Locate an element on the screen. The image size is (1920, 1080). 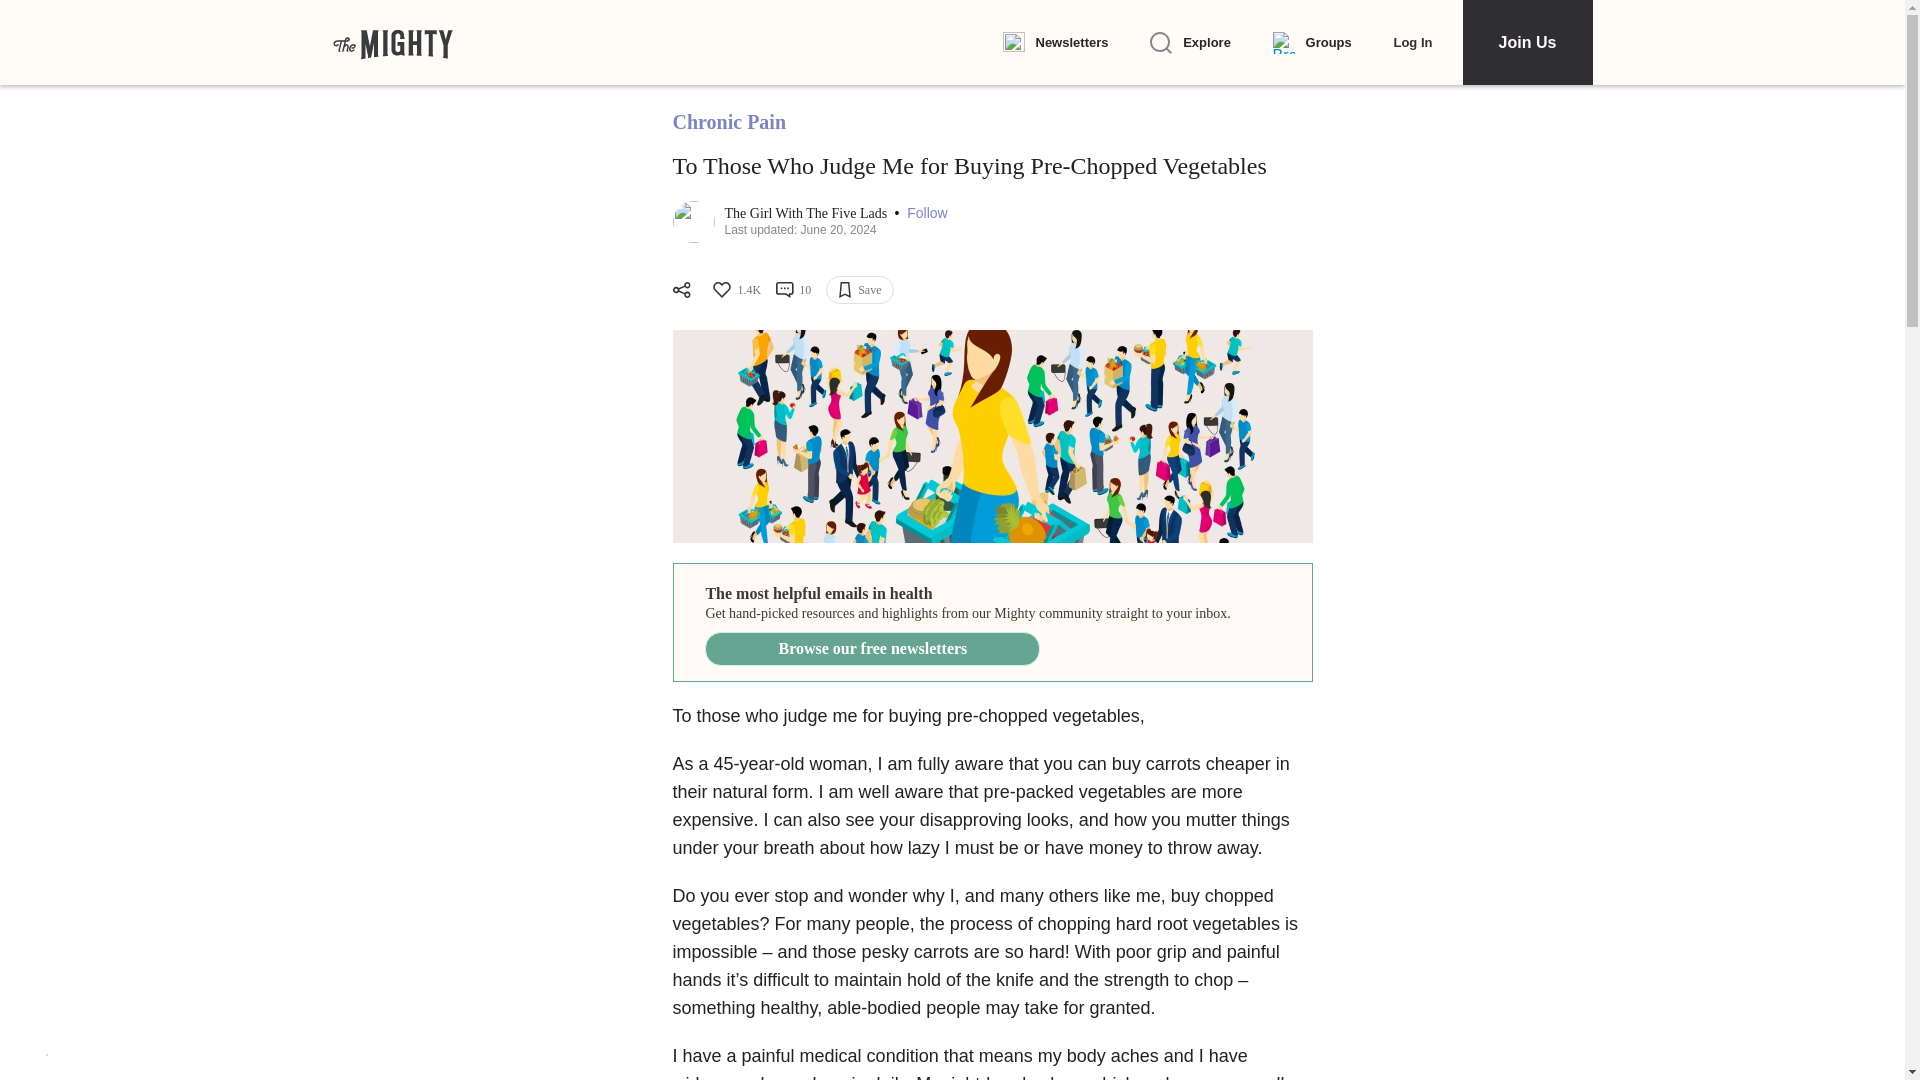
Newsletters is located at coordinates (1054, 43).